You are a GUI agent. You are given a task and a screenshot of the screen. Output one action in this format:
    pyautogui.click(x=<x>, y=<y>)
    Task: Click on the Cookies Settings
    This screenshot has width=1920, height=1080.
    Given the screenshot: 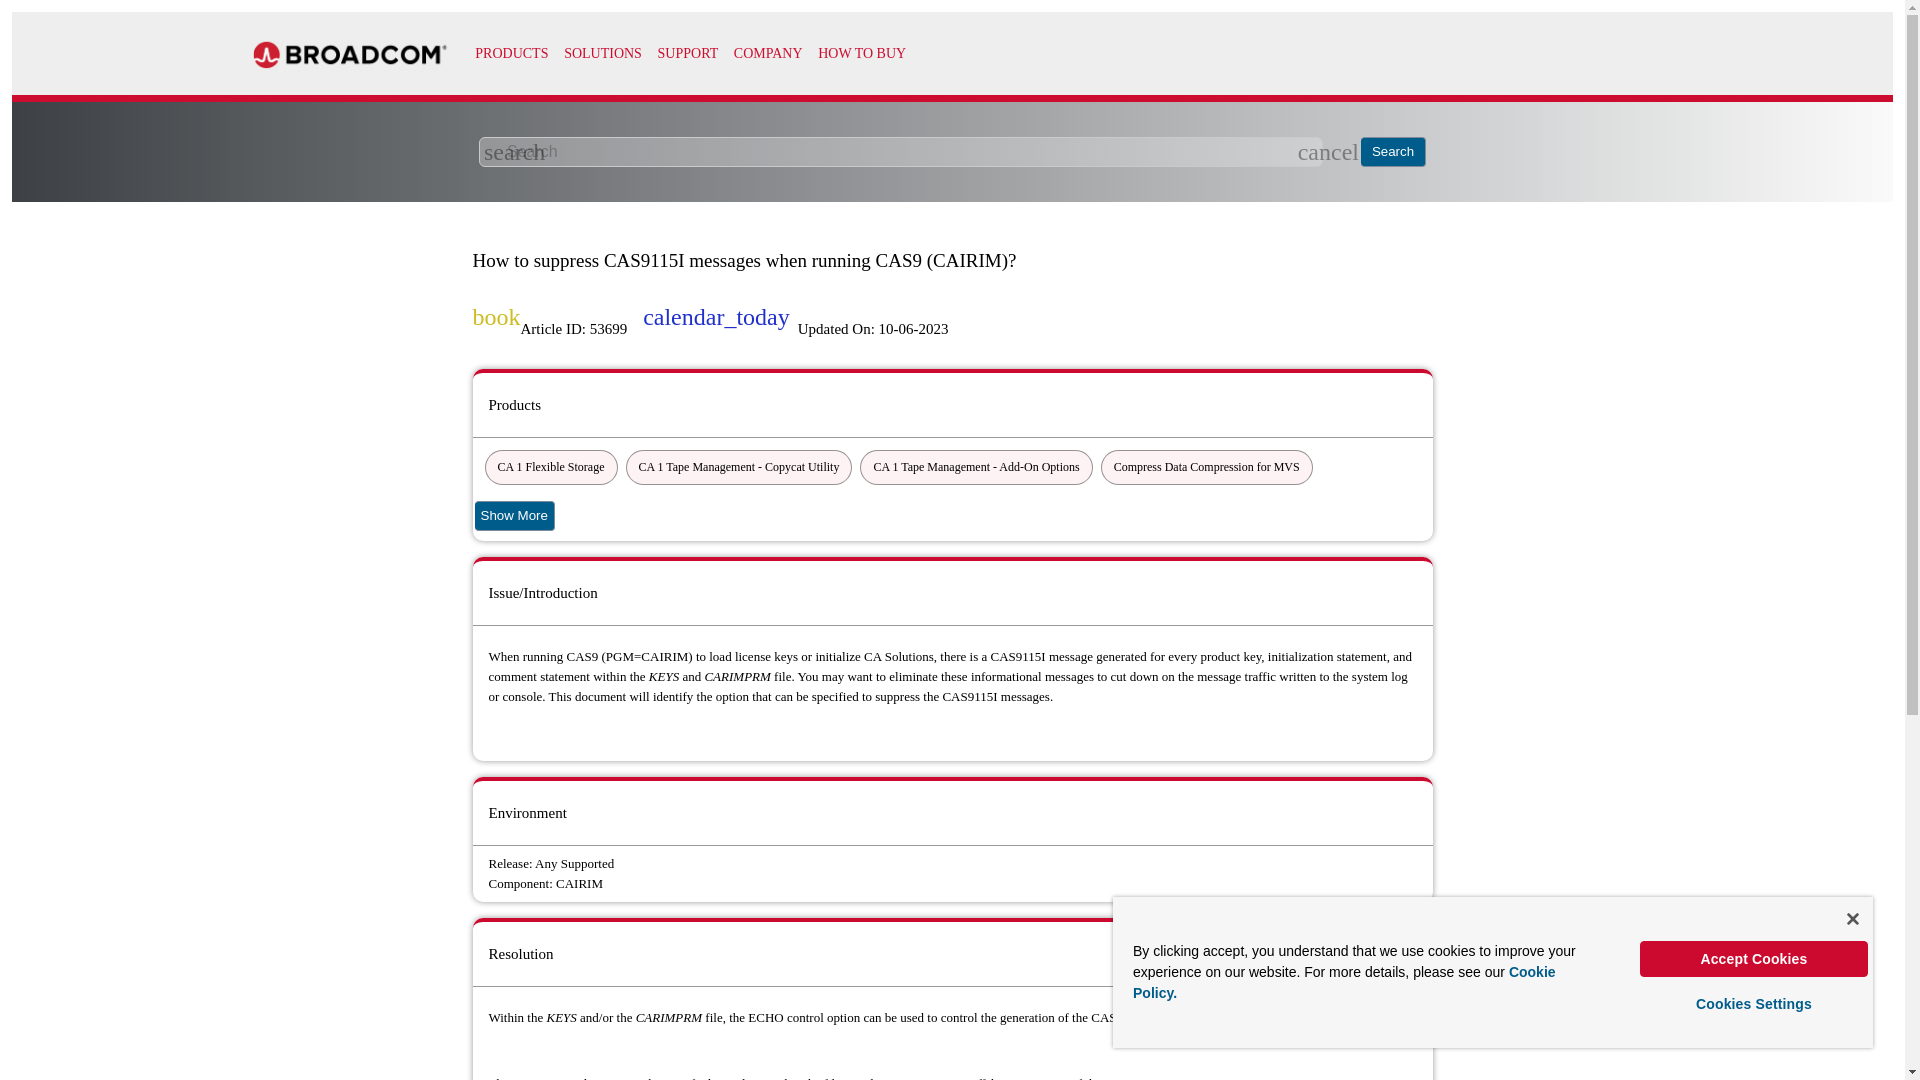 What is the action you would take?
    pyautogui.click(x=1754, y=1004)
    